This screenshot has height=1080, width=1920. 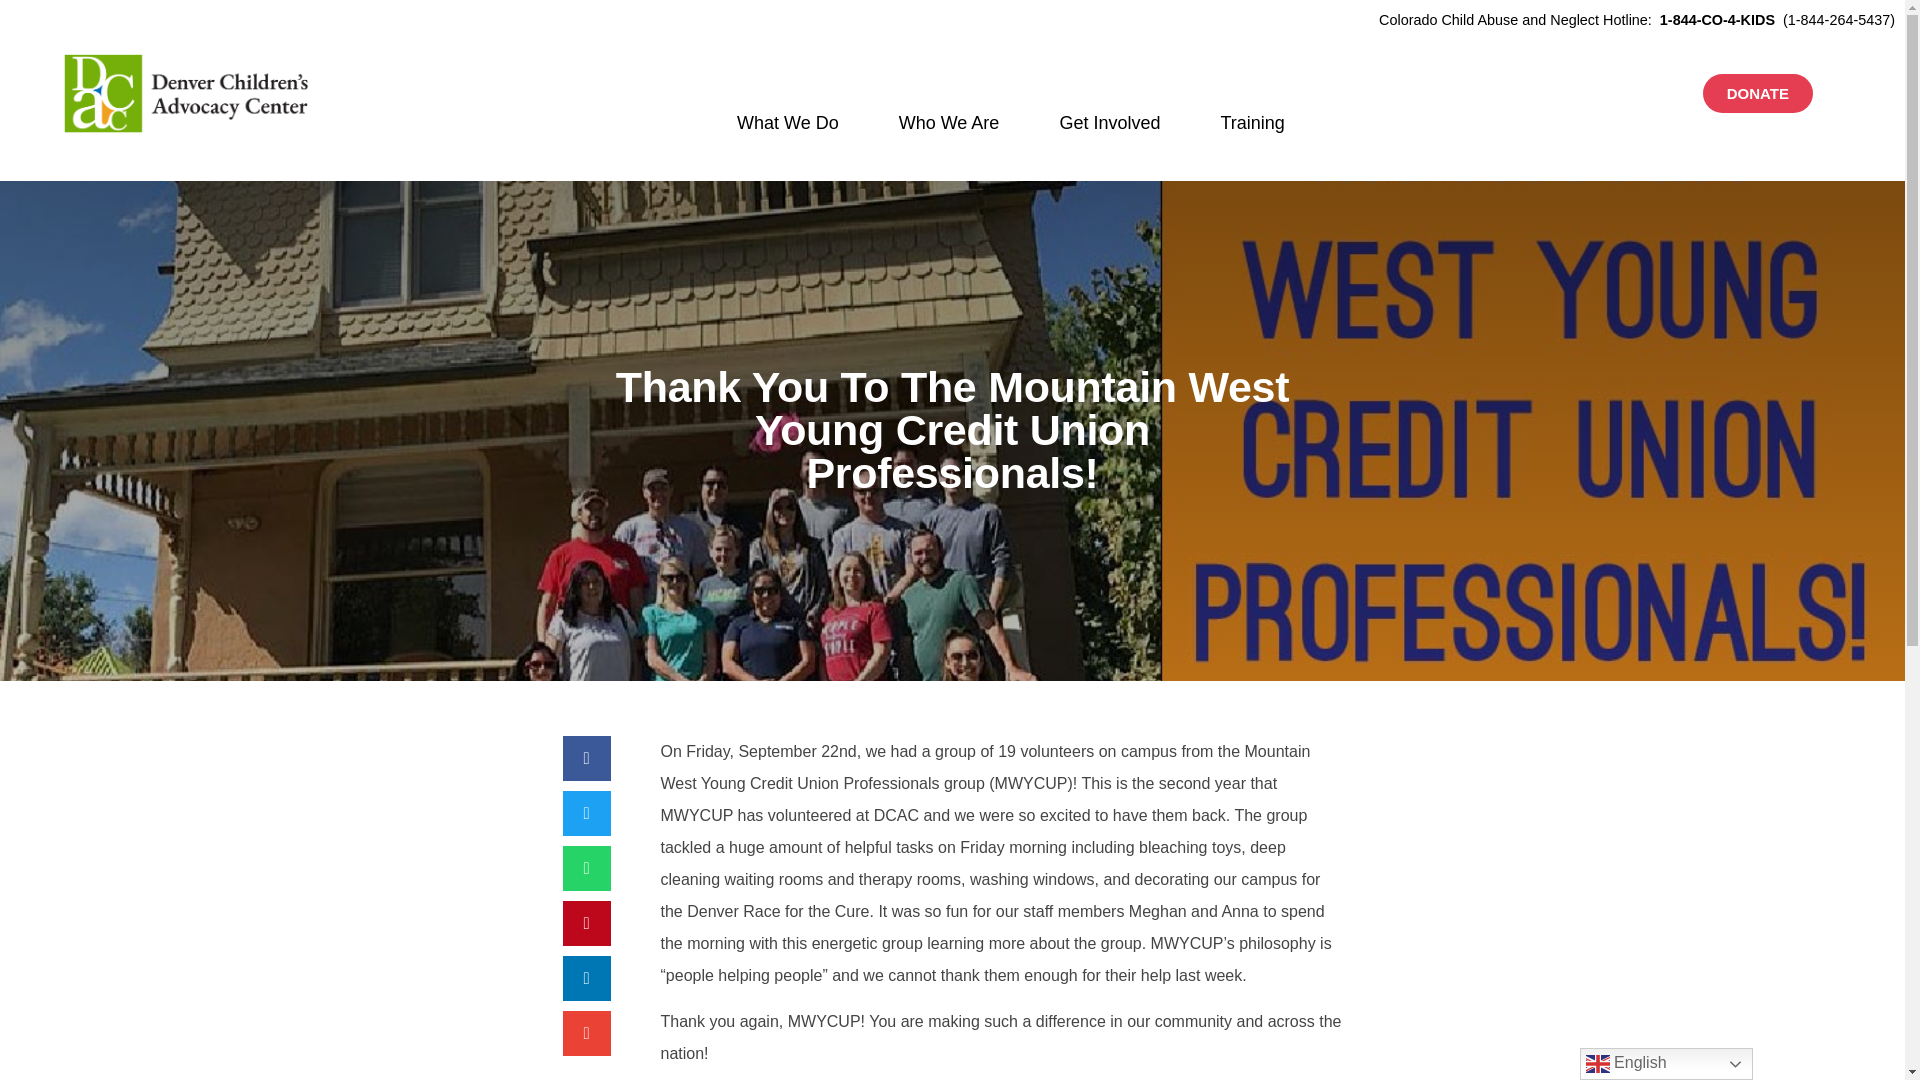 What do you see at coordinates (1758, 94) in the screenshot?
I see `DONATE` at bounding box center [1758, 94].